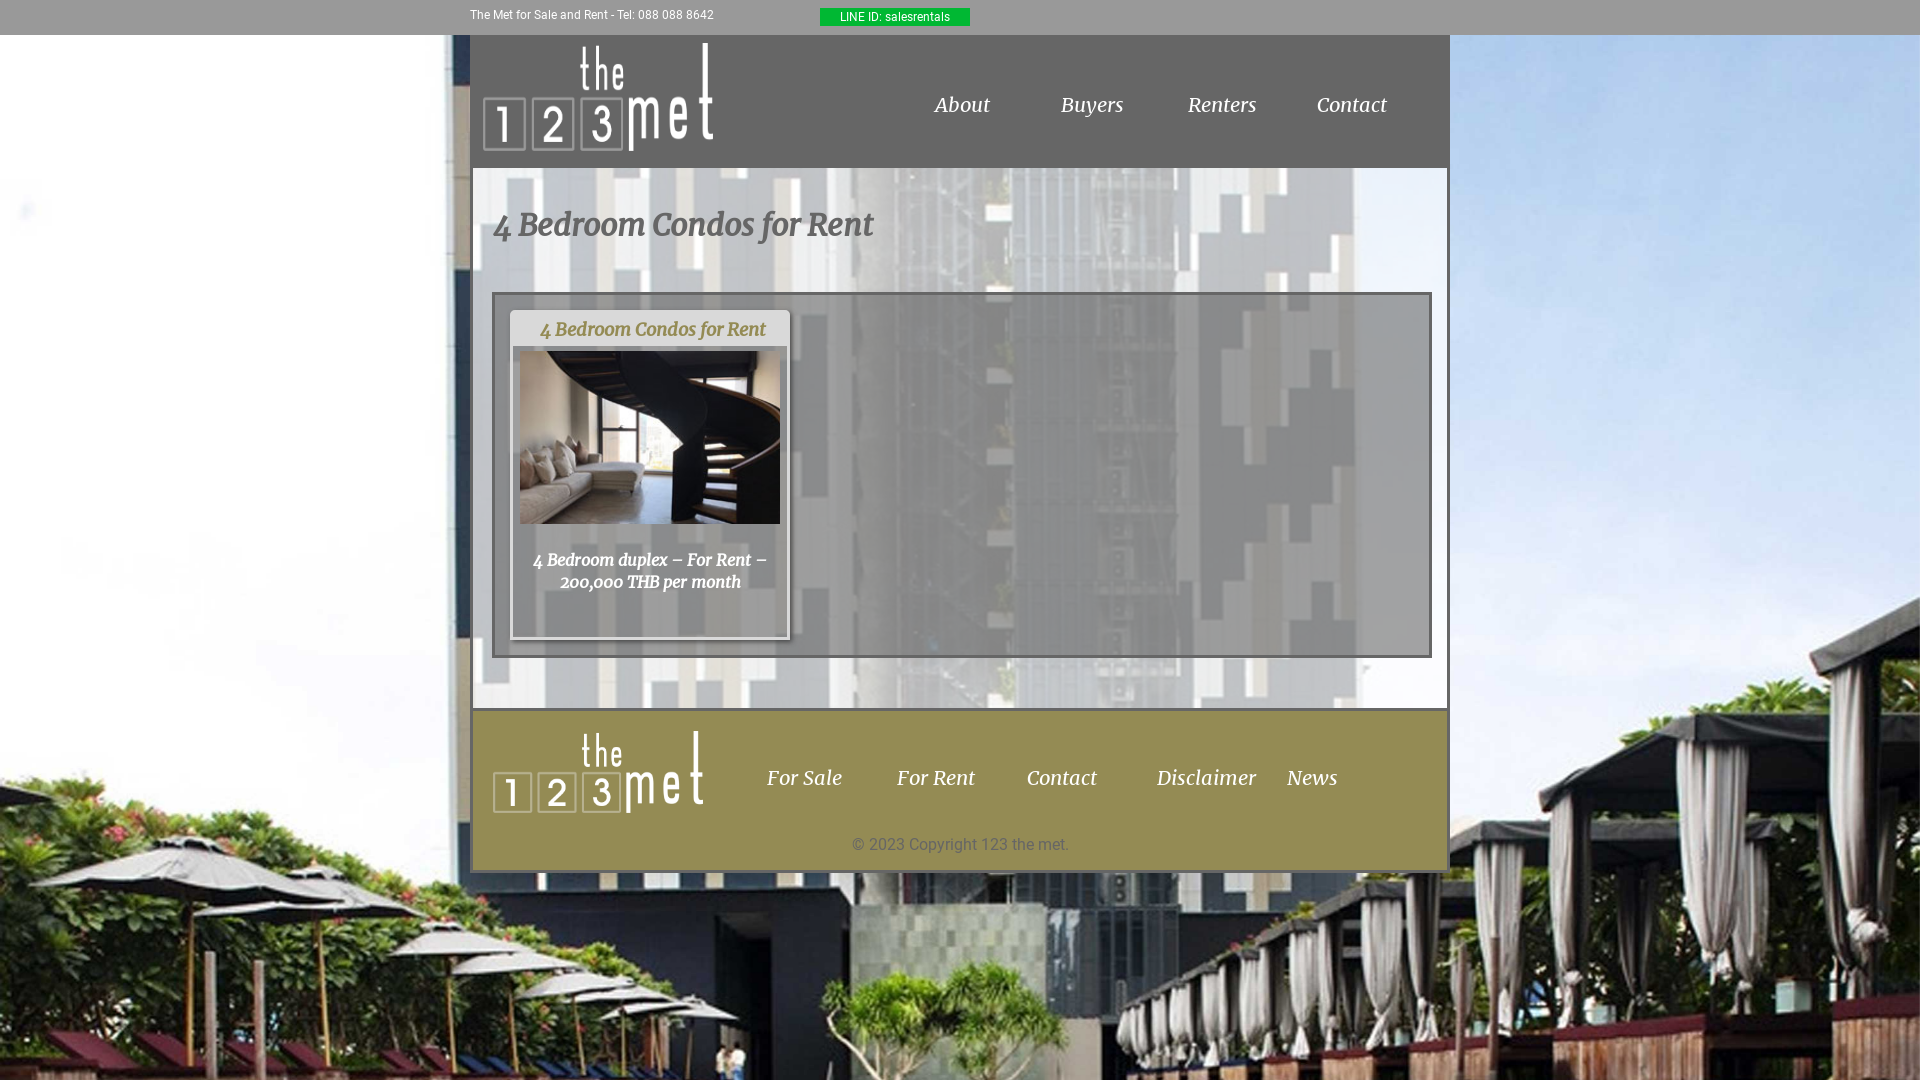 Image resolution: width=1920 pixels, height=1080 pixels. Describe the element at coordinates (827, 778) in the screenshot. I see `For Sale` at that location.